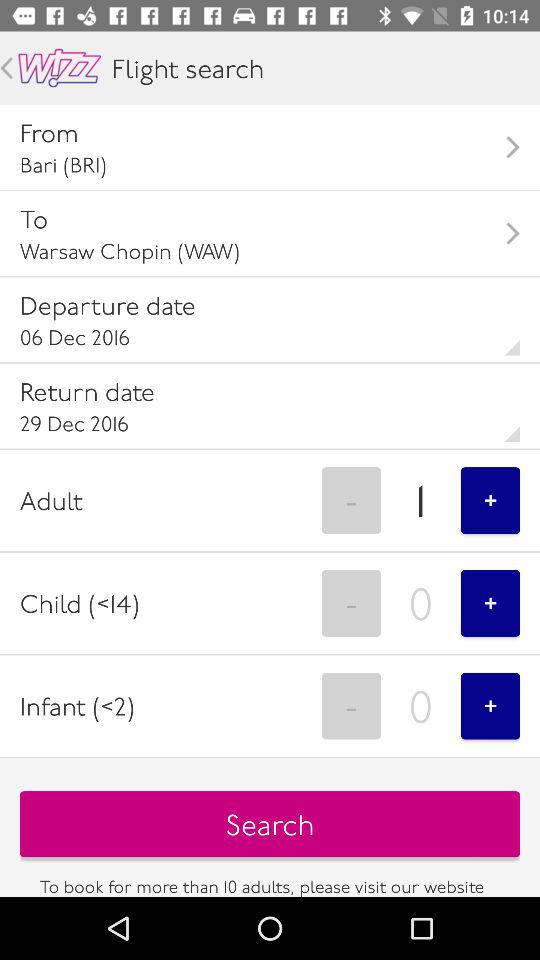  I want to click on launch the icon to the right of the infant (<2) item, so click(351, 706).